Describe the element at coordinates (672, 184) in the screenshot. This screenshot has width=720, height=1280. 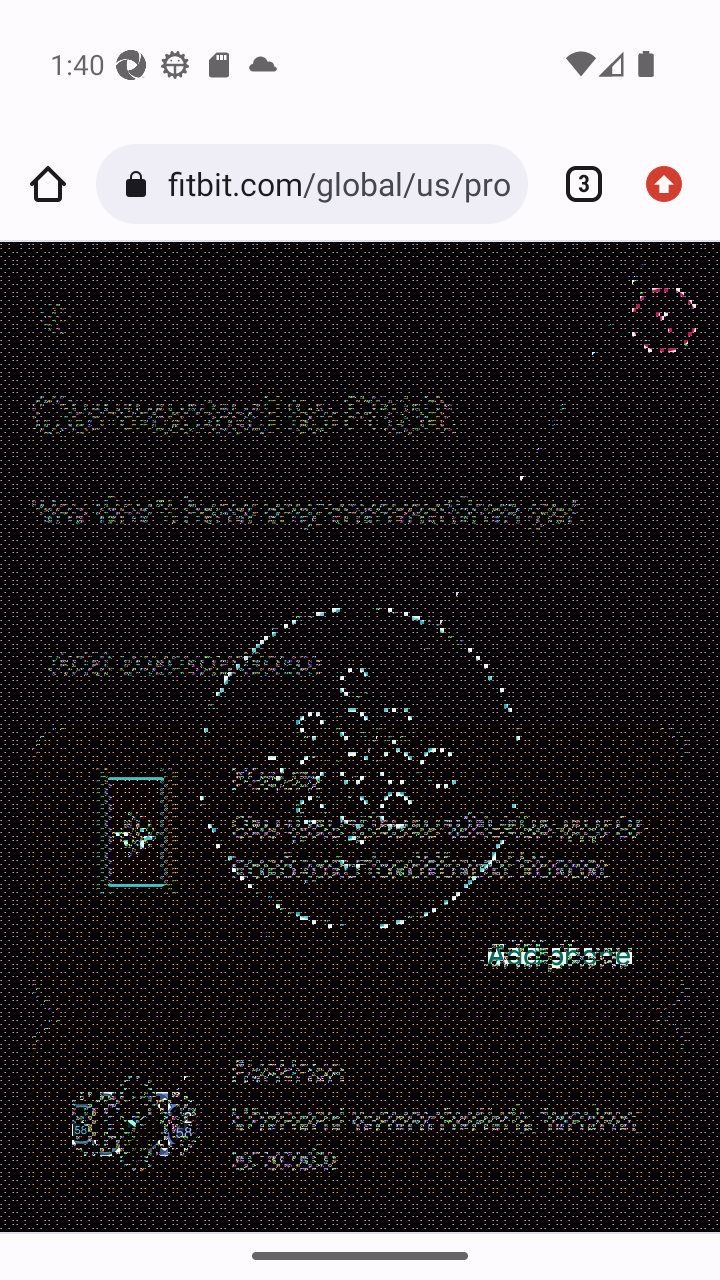
I see `Update available. More options` at that location.